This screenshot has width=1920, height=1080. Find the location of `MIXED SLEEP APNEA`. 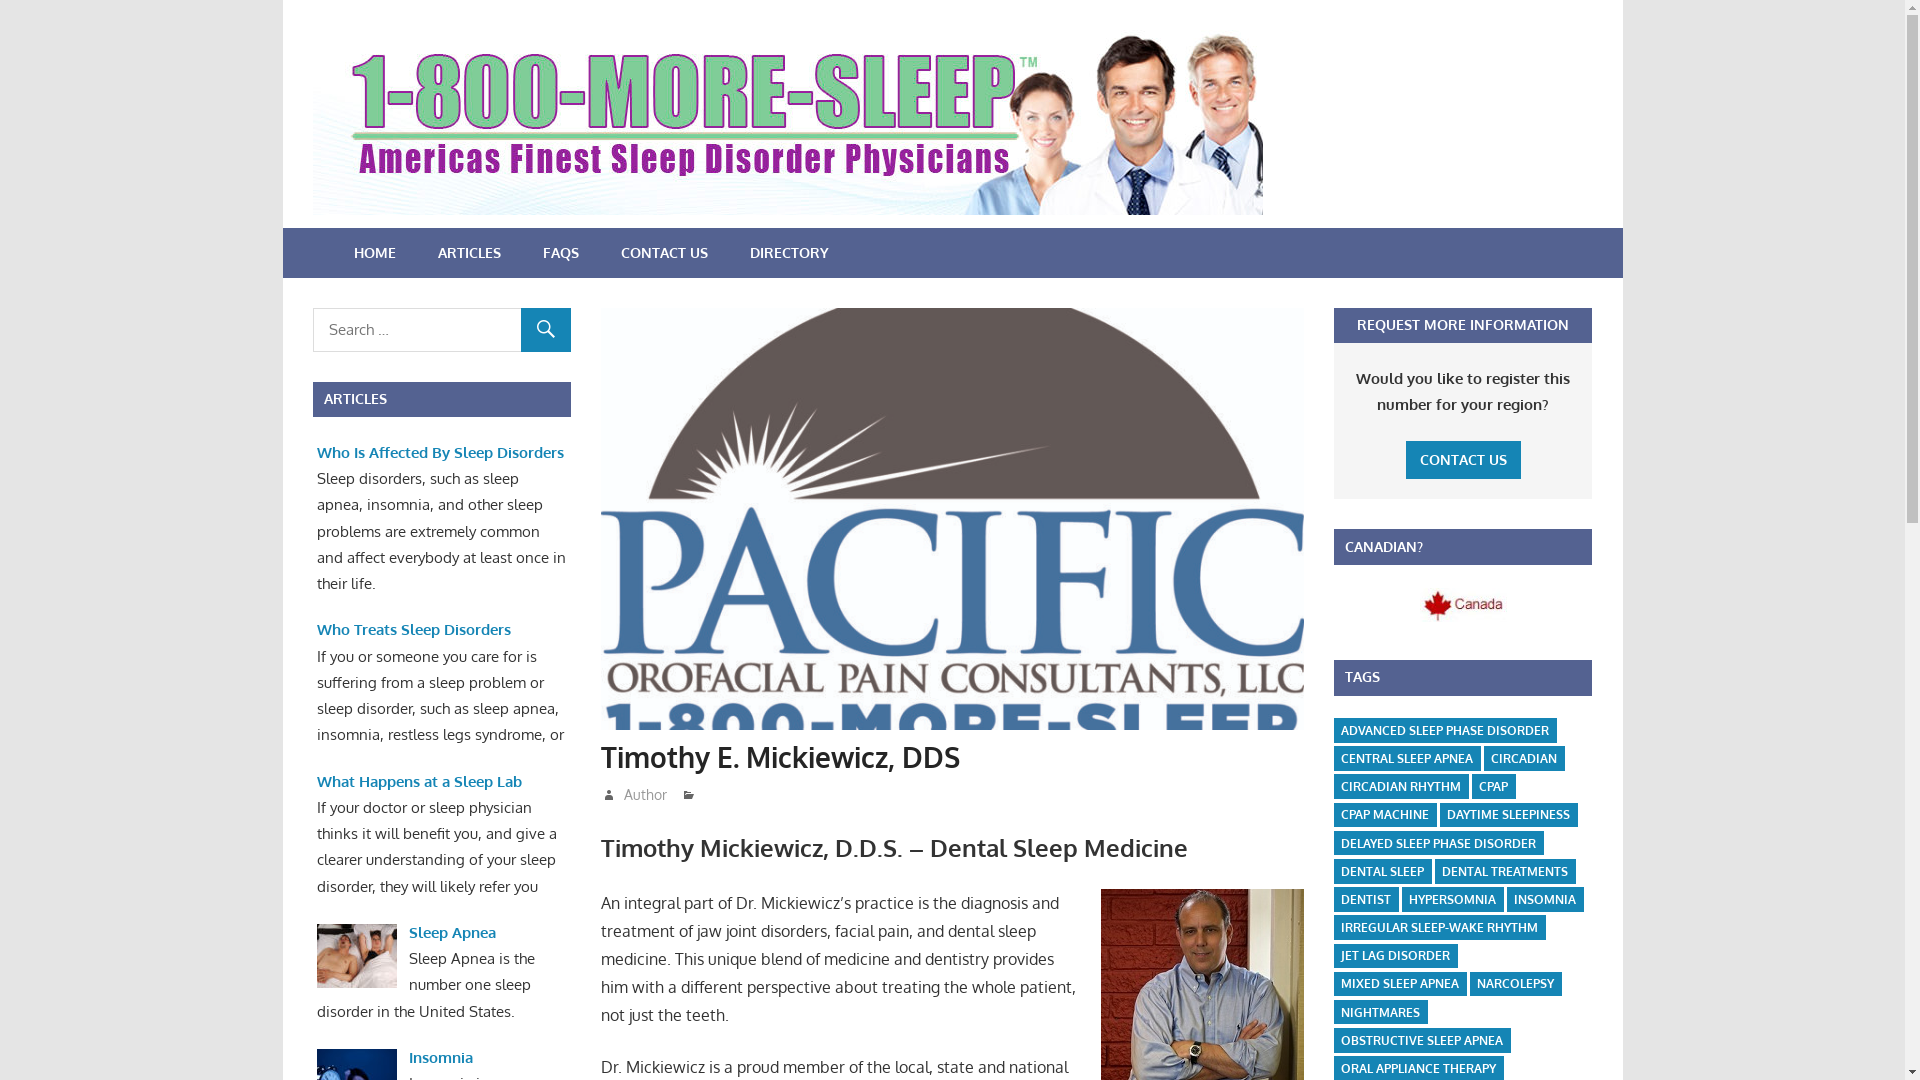

MIXED SLEEP APNEA is located at coordinates (1400, 984).